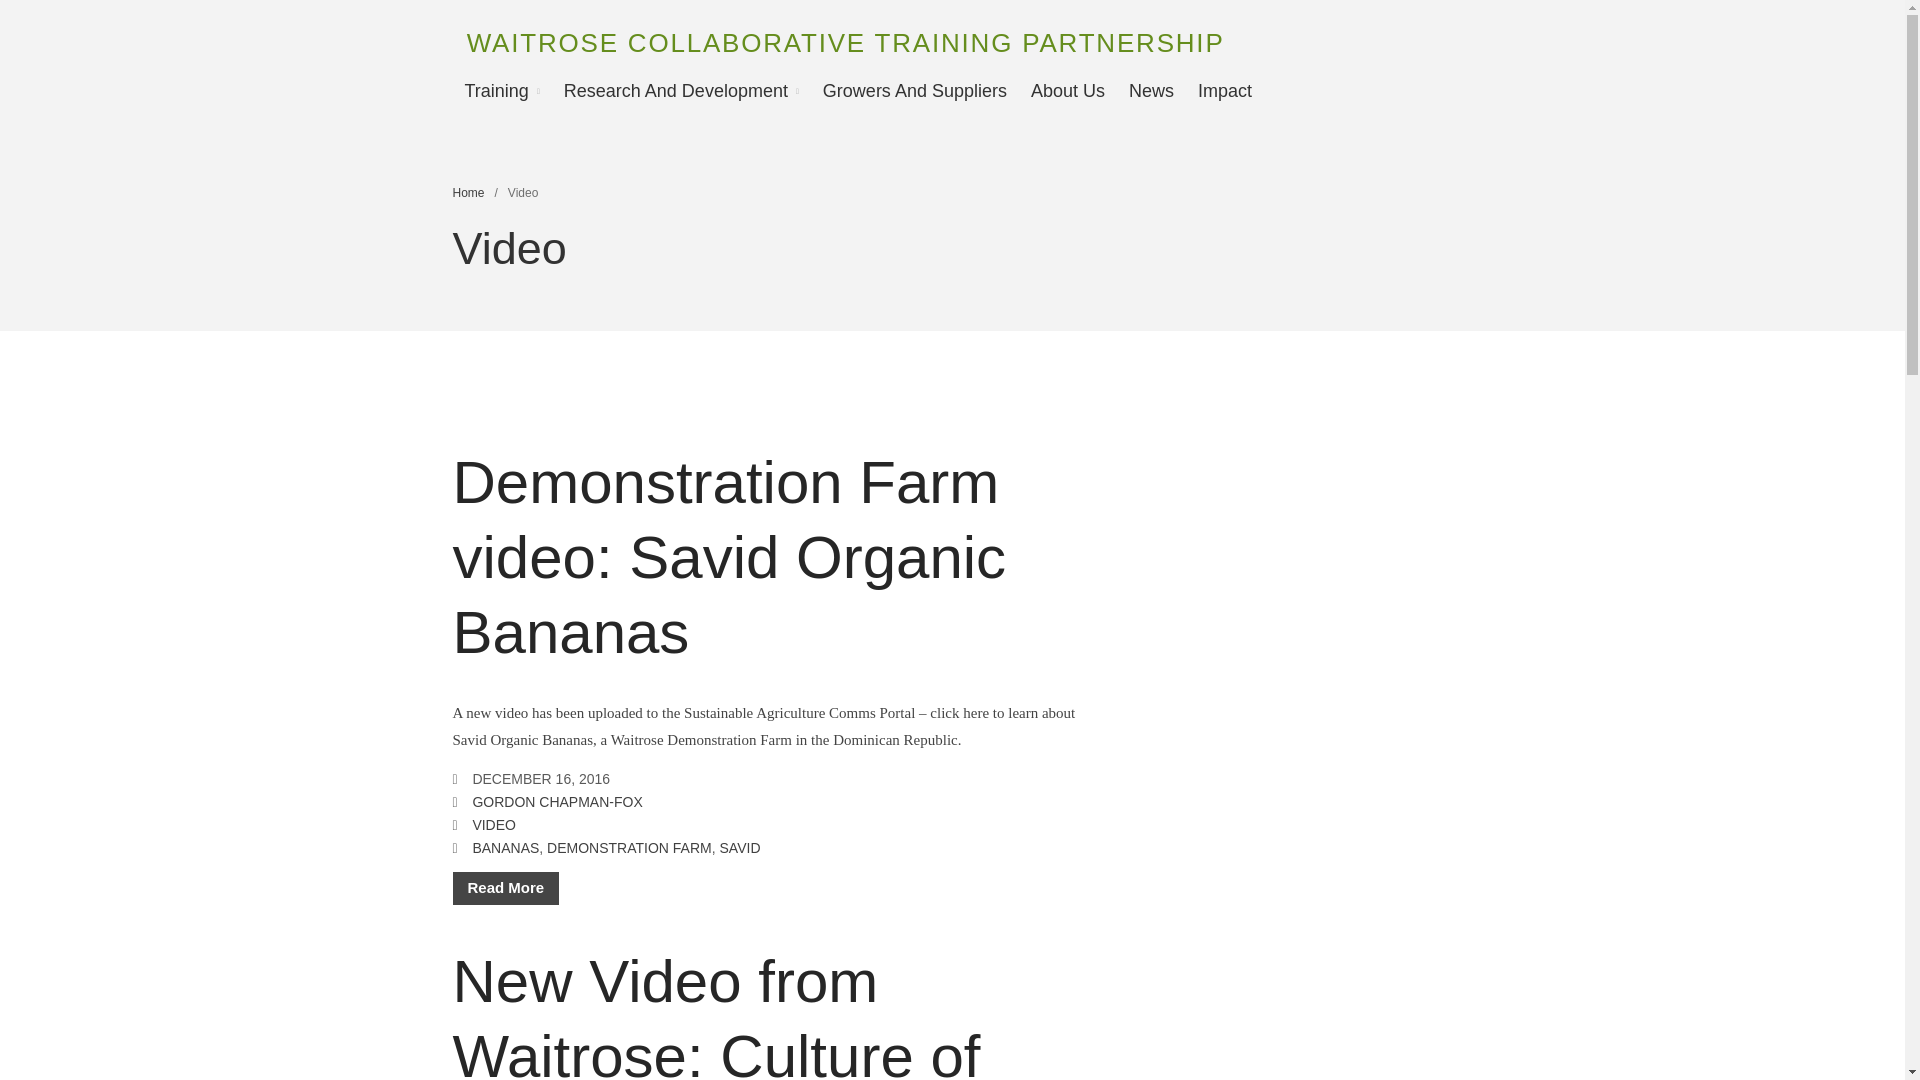 Image resolution: width=1920 pixels, height=1080 pixels. I want to click on View all posts tagged Savid, so click(740, 848).